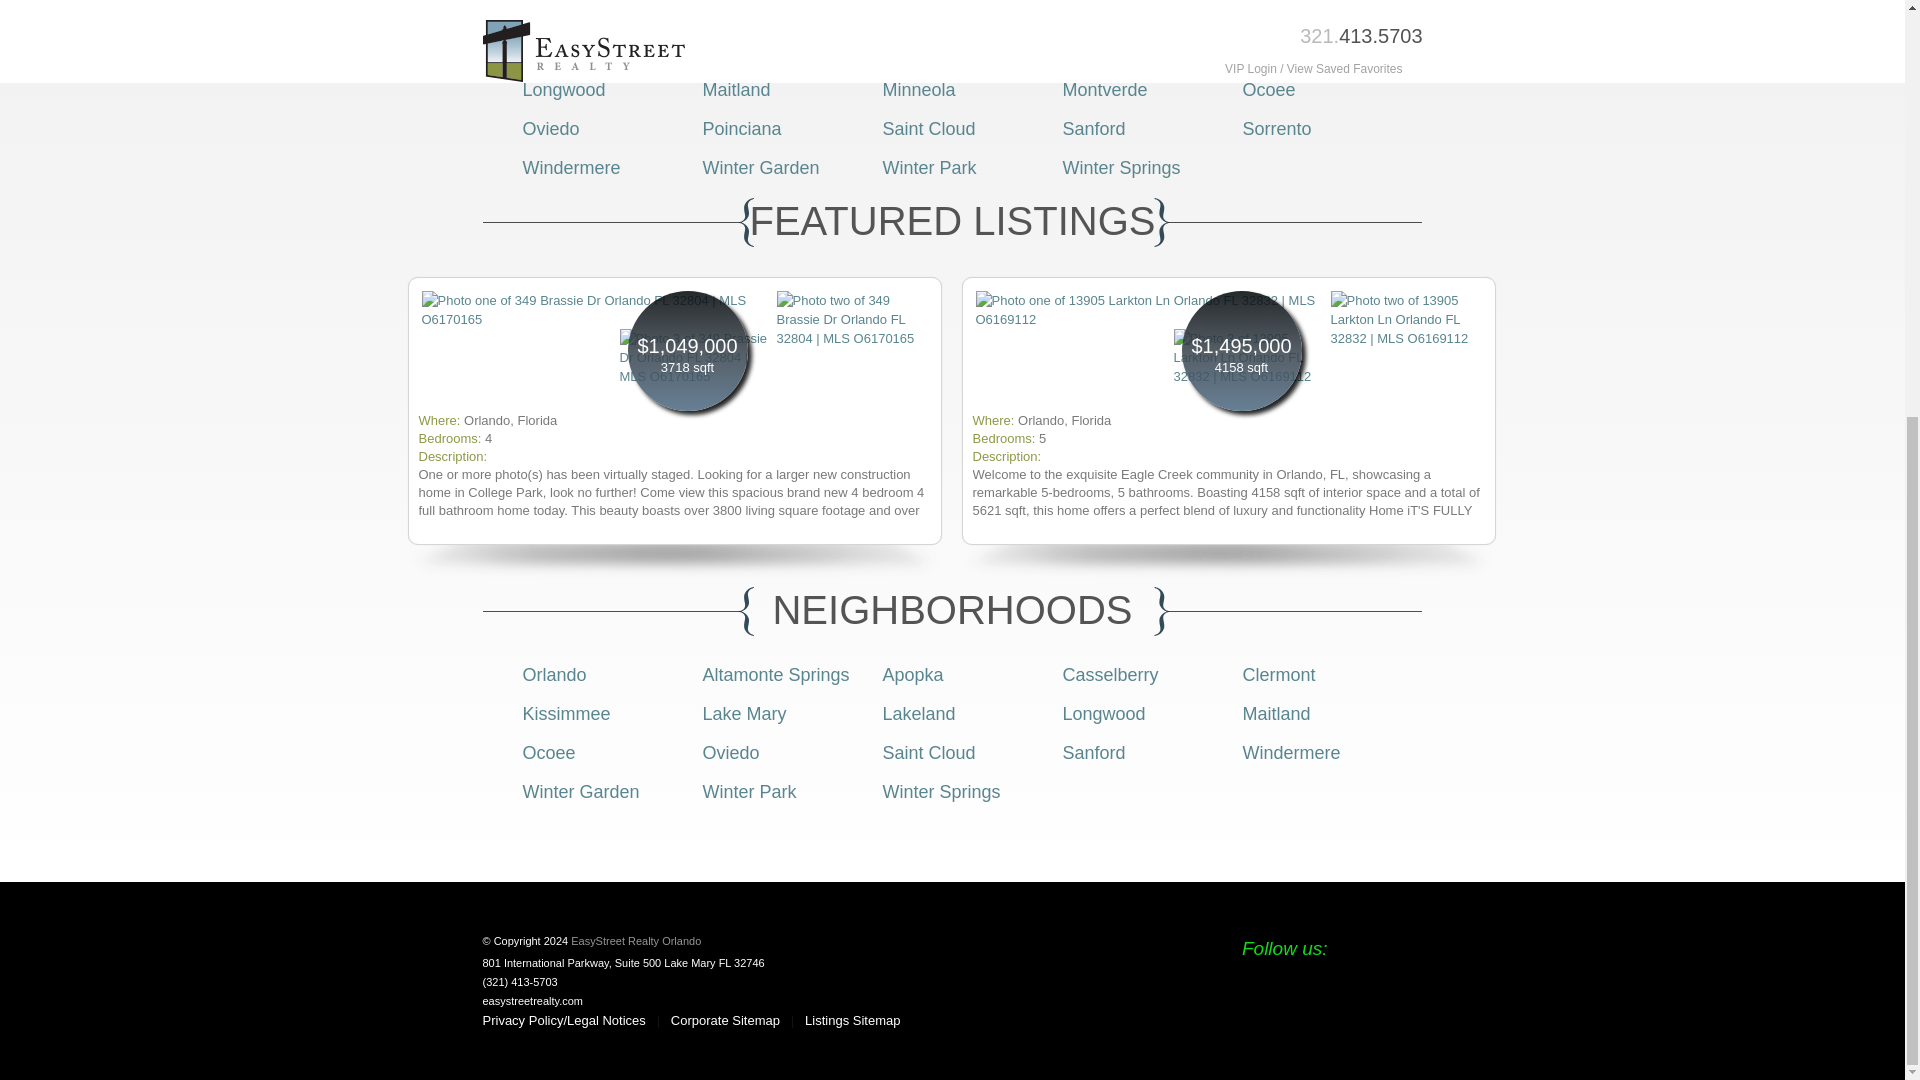 This screenshot has width=1920, height=1080. Describe the element at coordinates (912, 12) in the screenshot. I see `View Apopka, FL homes for sale.` at that location.